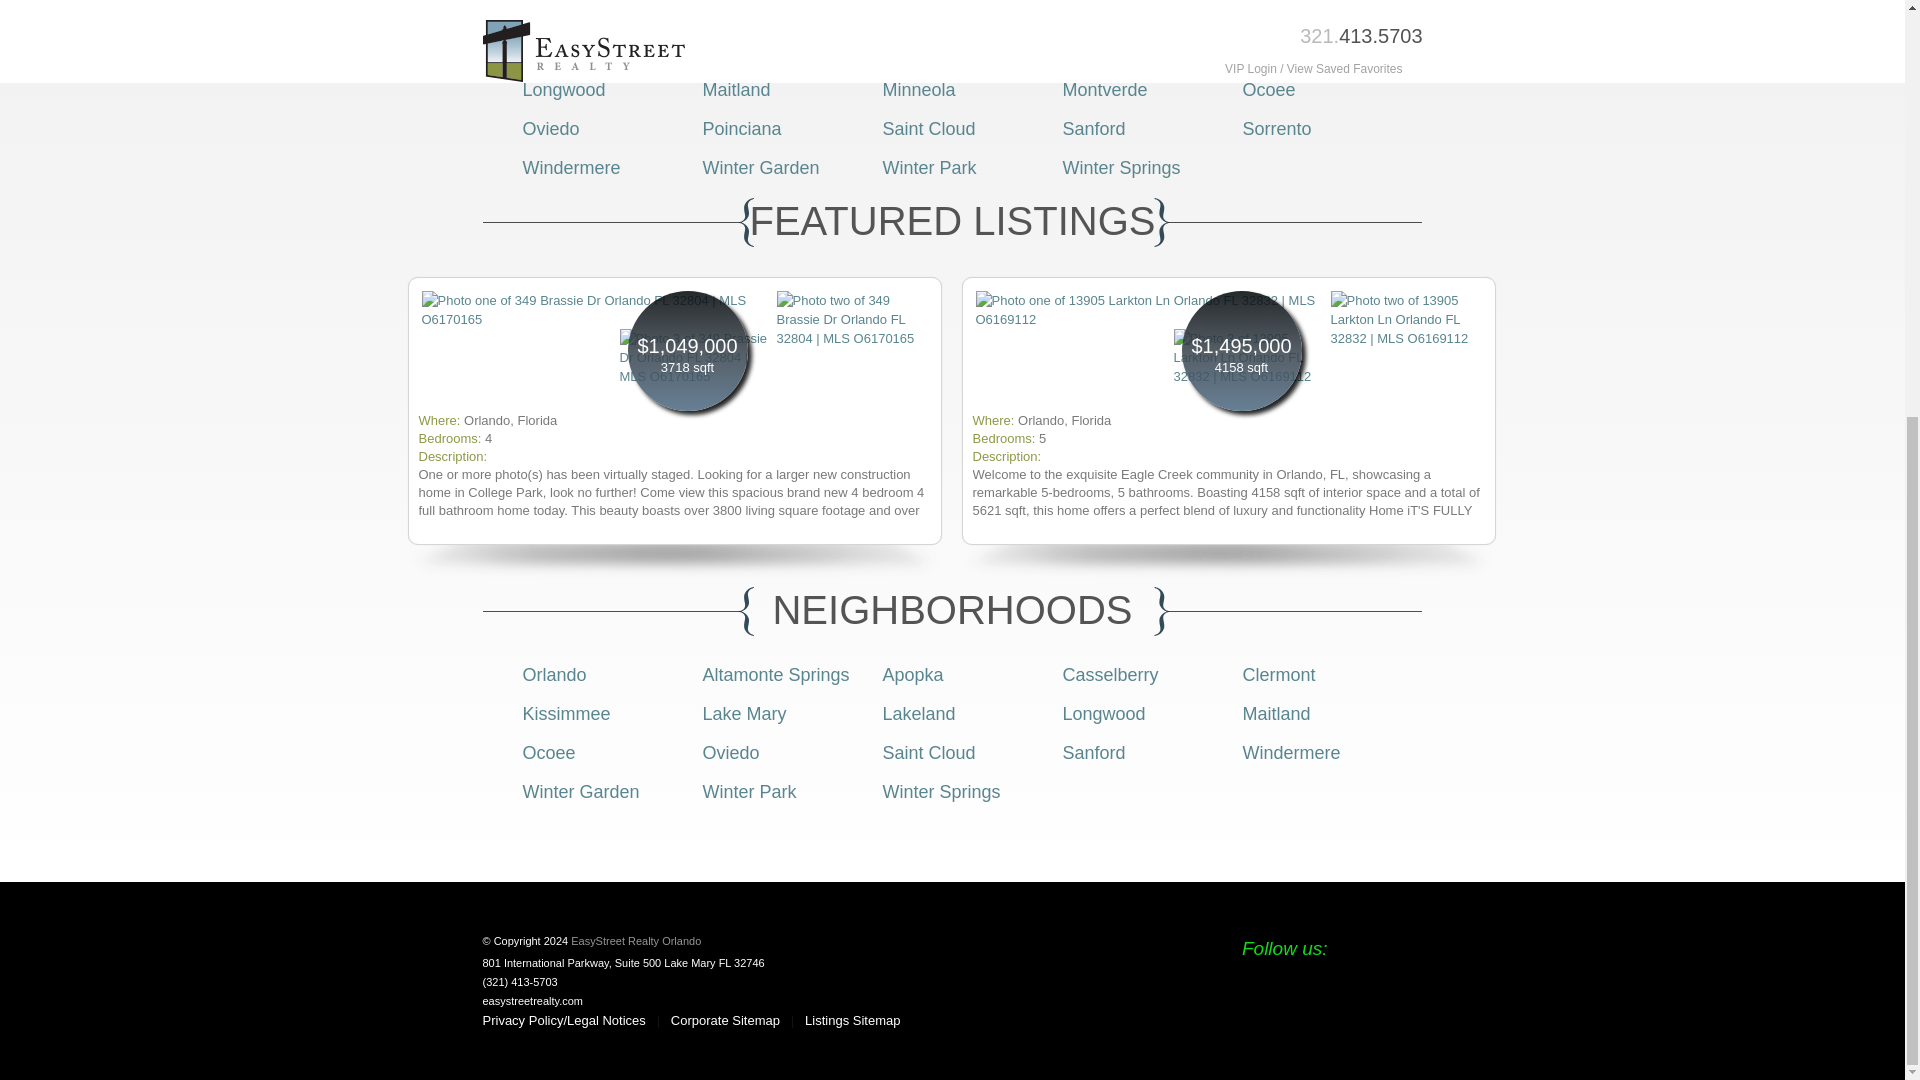 This screenshot has width=1920, height=1080. Describe the element at coordinates (912, 12) in the screenshot. I see `View Apopka, FL homes for sale.` at that location.